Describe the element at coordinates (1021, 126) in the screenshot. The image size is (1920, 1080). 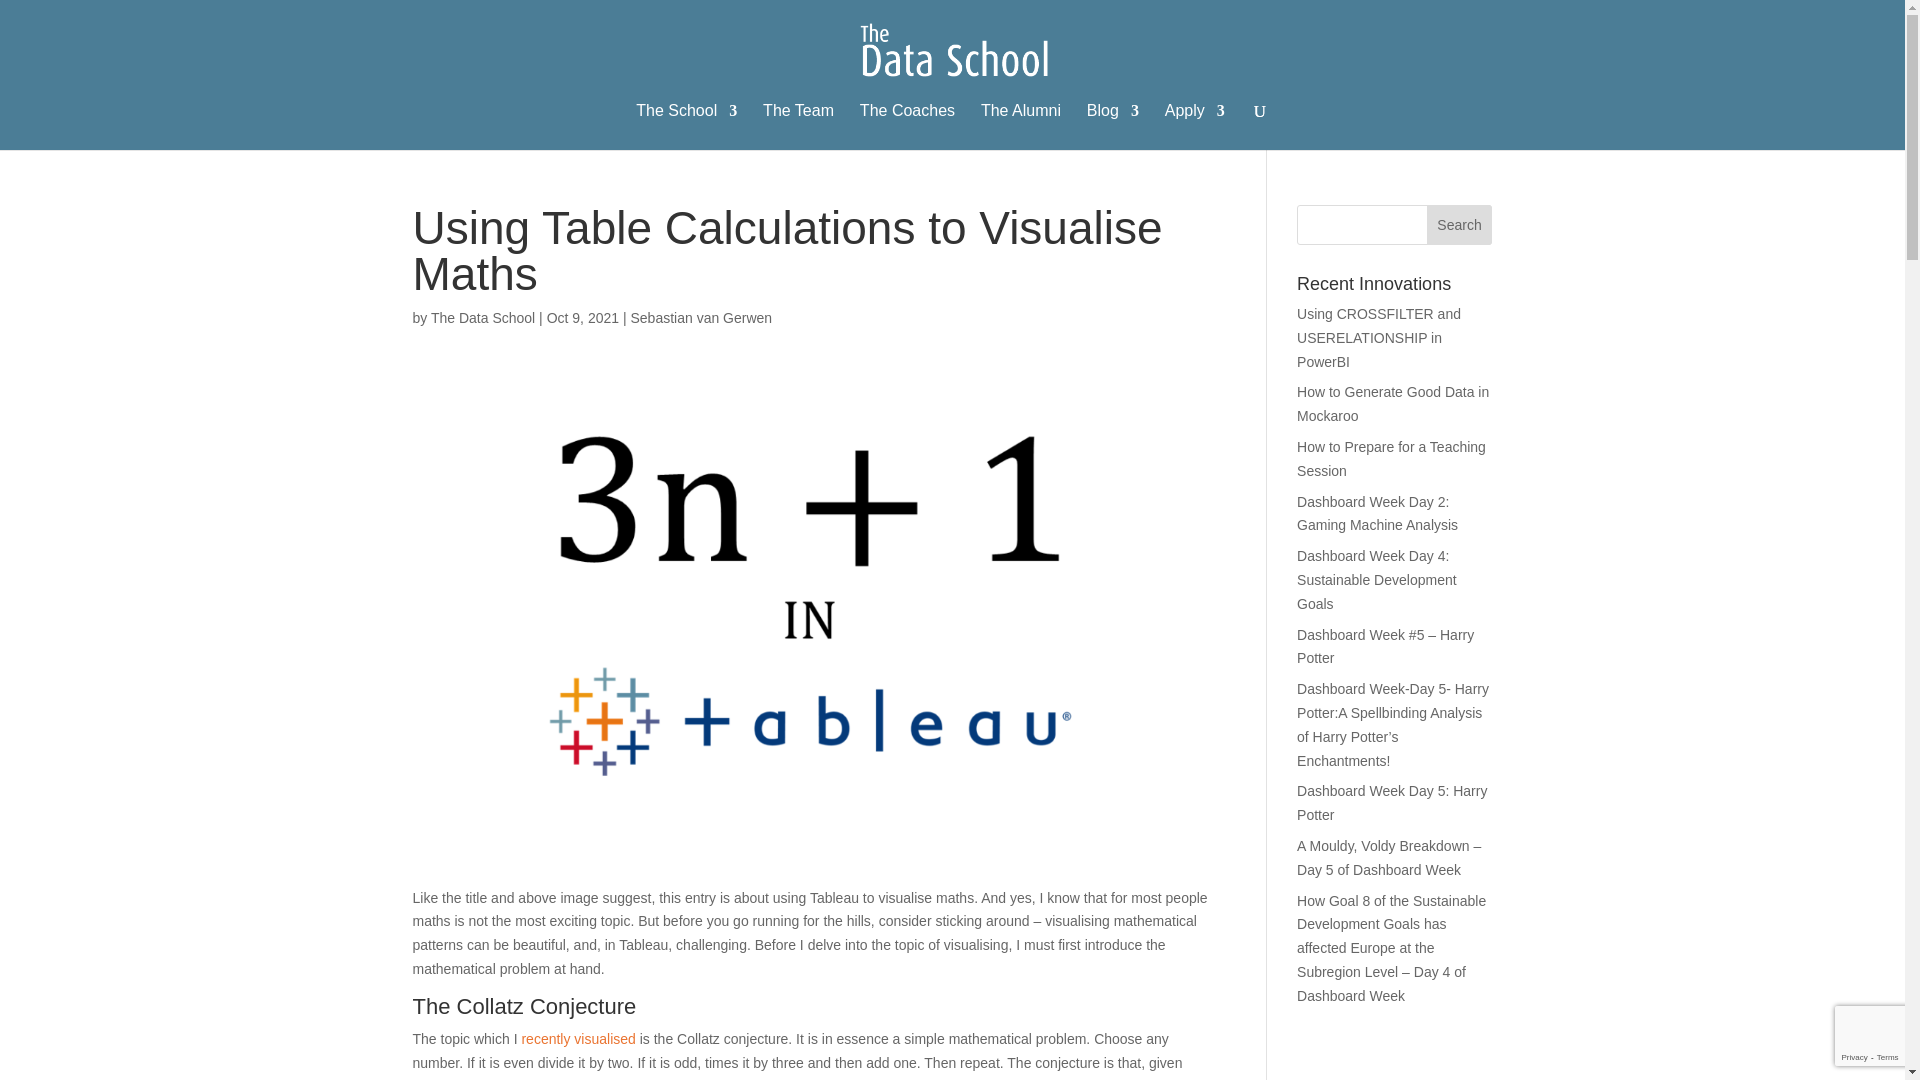
I see `The Alumni` at that location.